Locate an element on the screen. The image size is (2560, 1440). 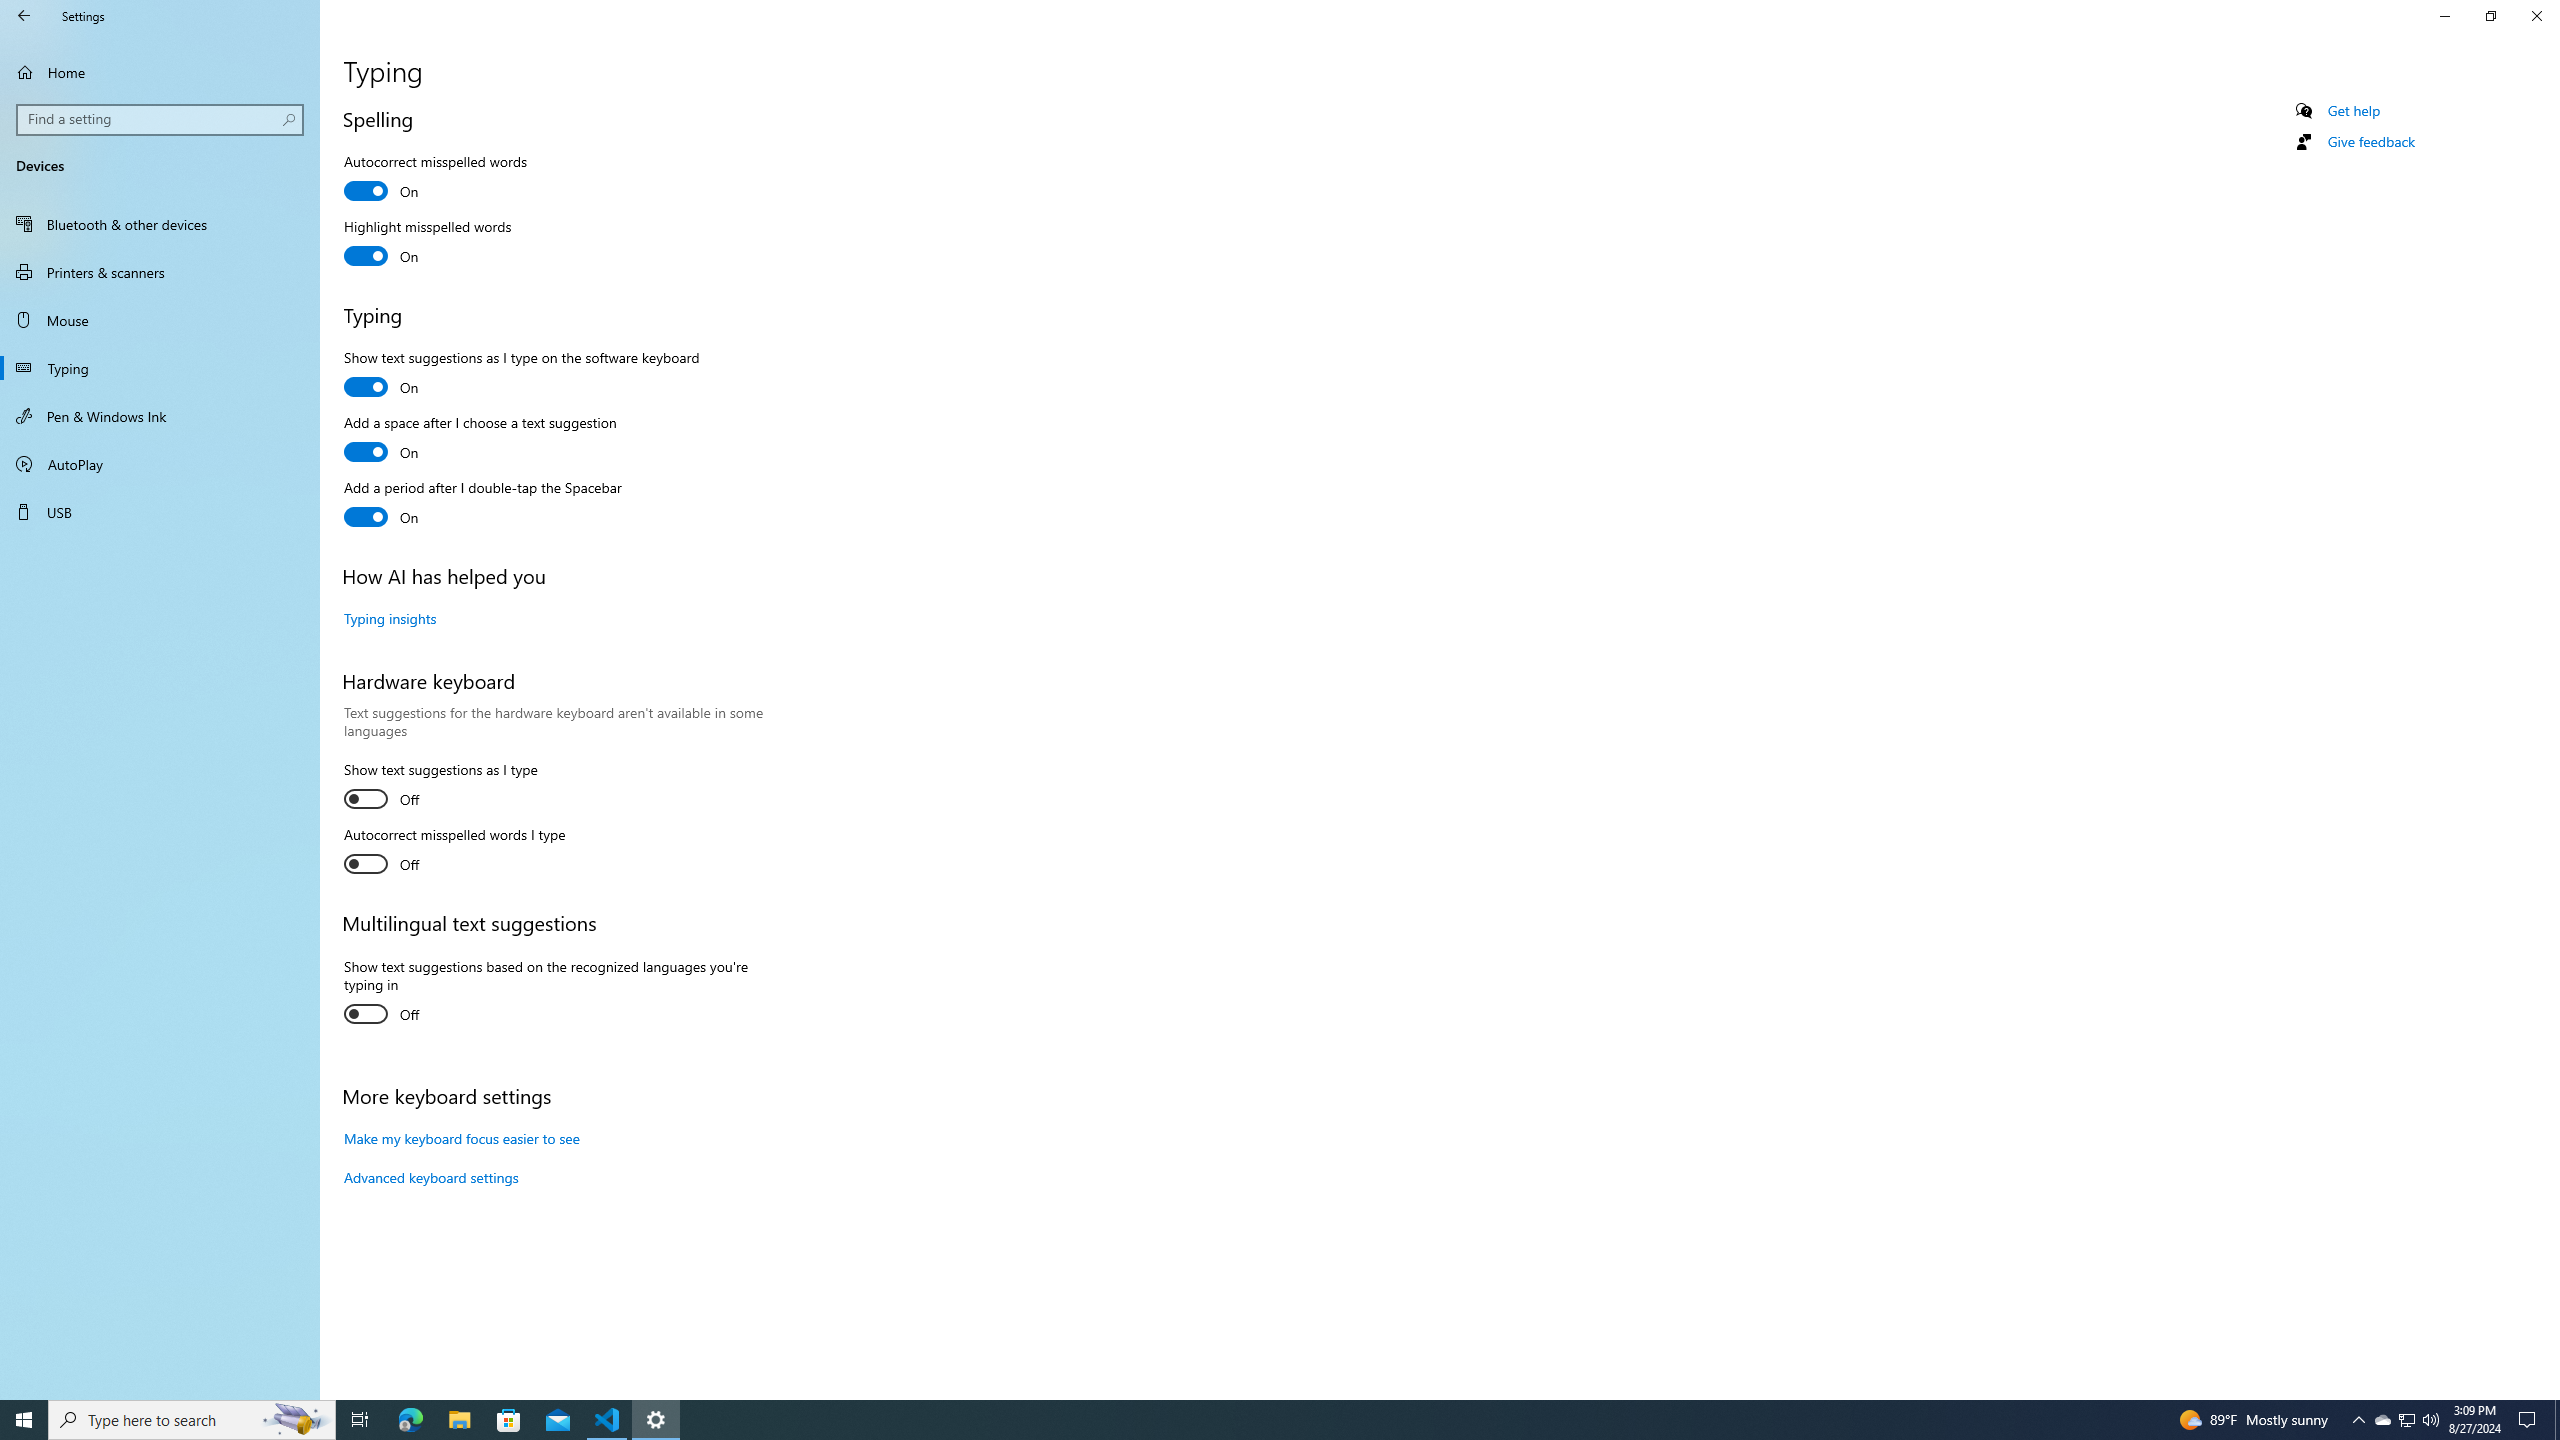
Notification Chevron is located at coordinates (2358, 1420).